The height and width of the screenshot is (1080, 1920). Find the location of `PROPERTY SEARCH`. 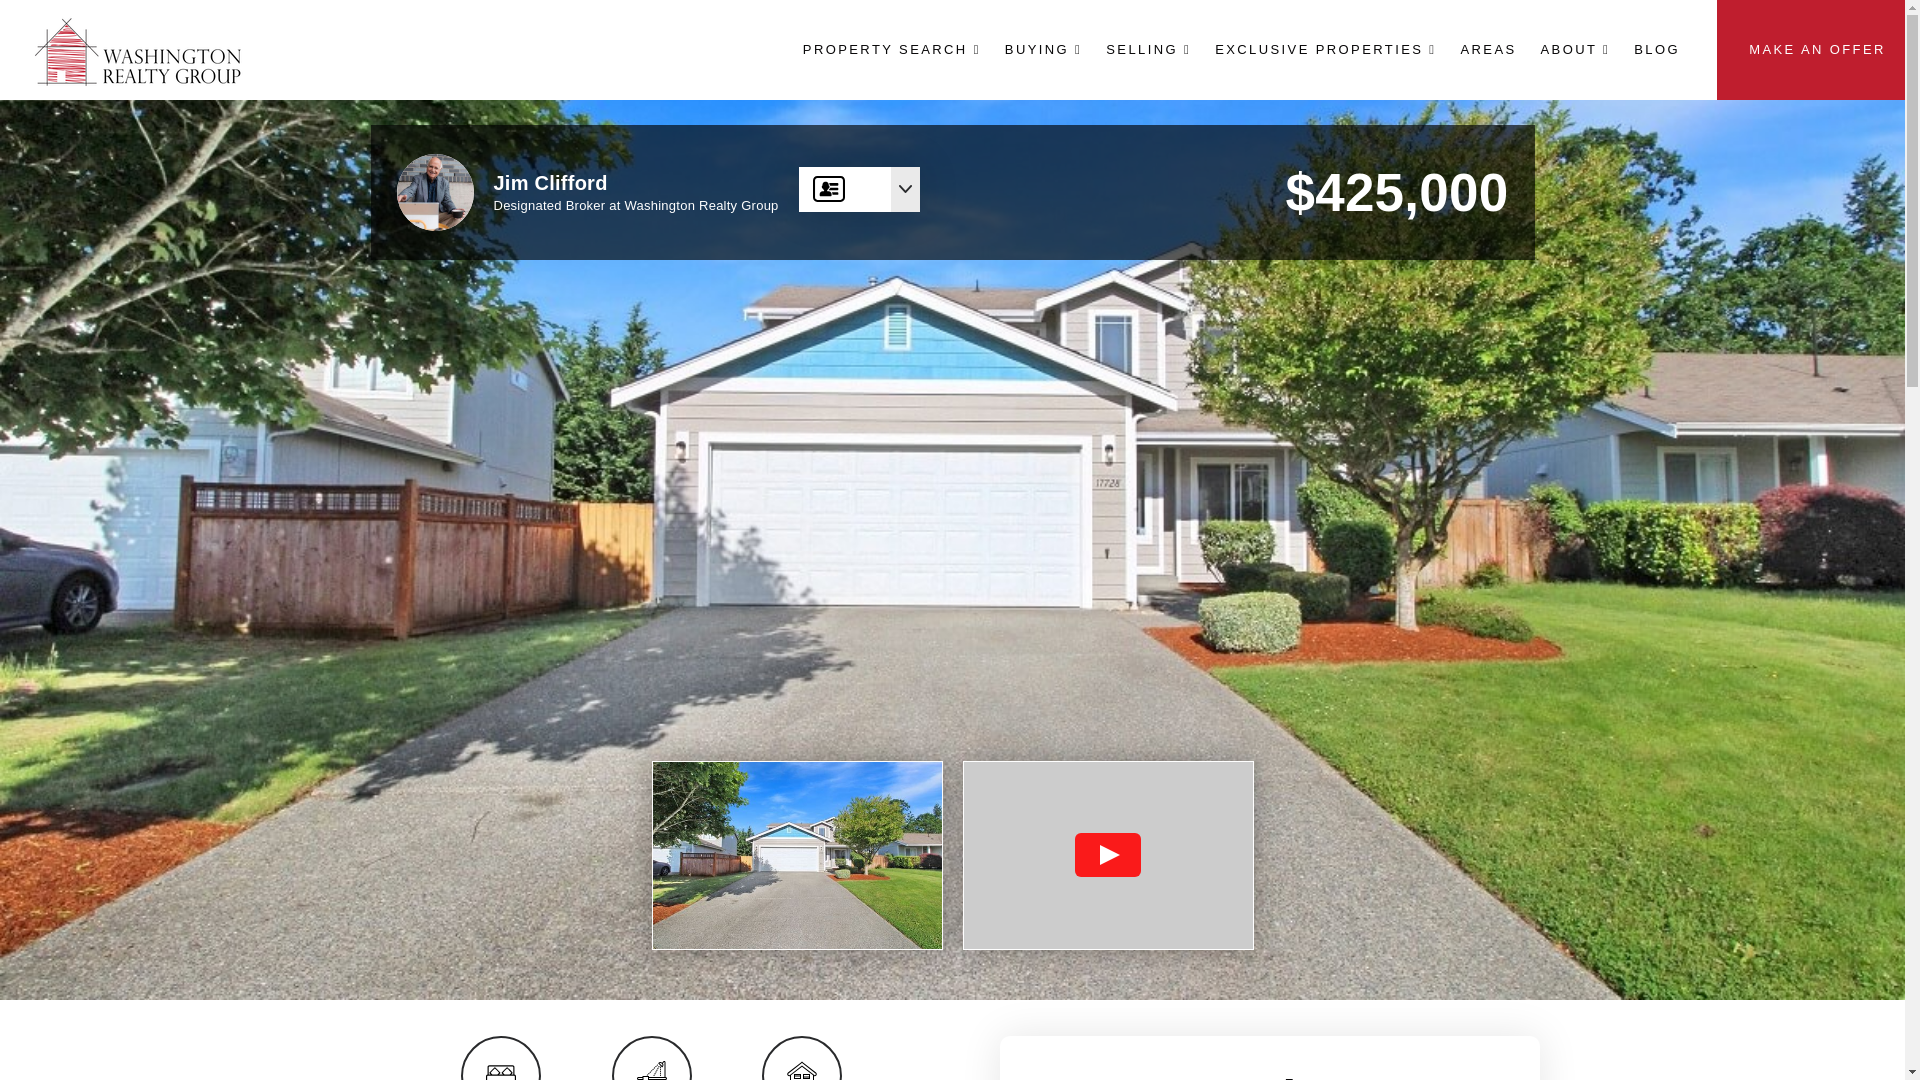

PROPERTY SEARCH is located at coordinates (892, 49).